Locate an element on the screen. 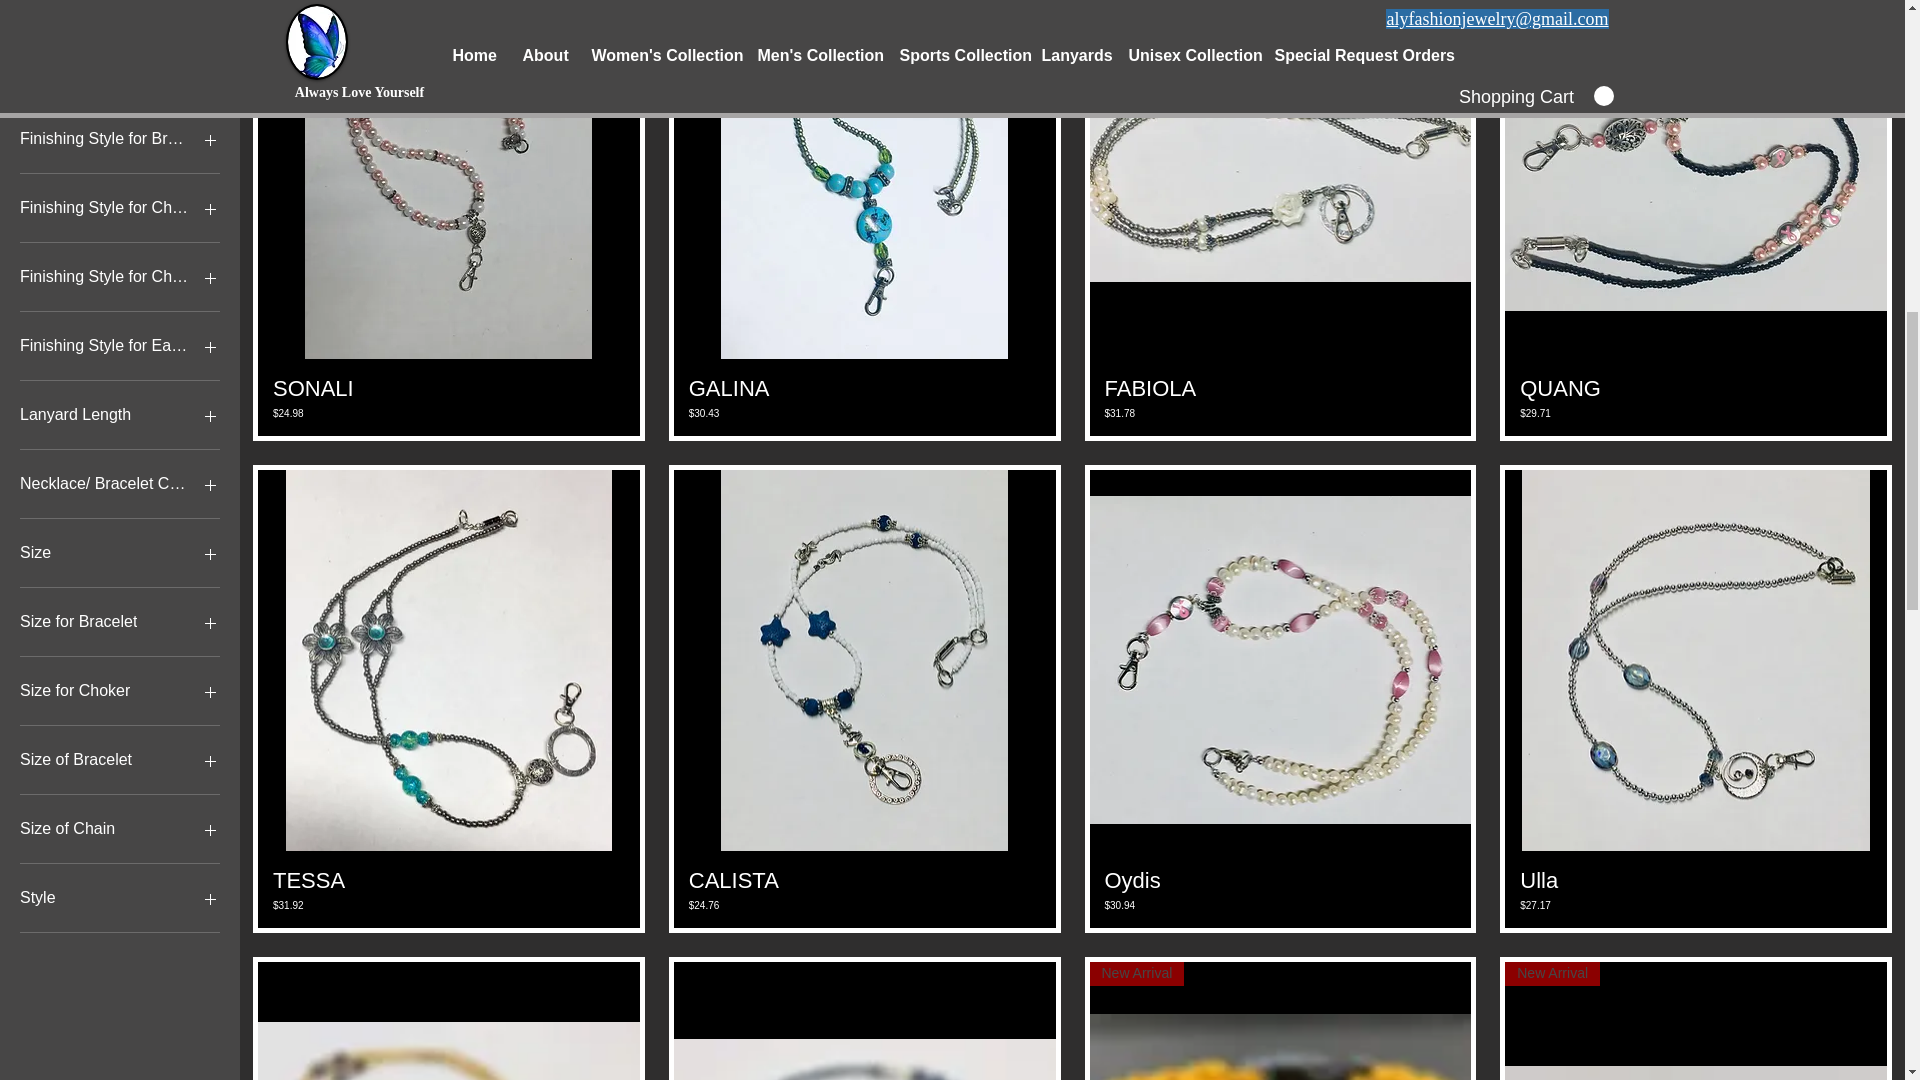  Finishing Style for Chain is located at coordinates (120, 208).